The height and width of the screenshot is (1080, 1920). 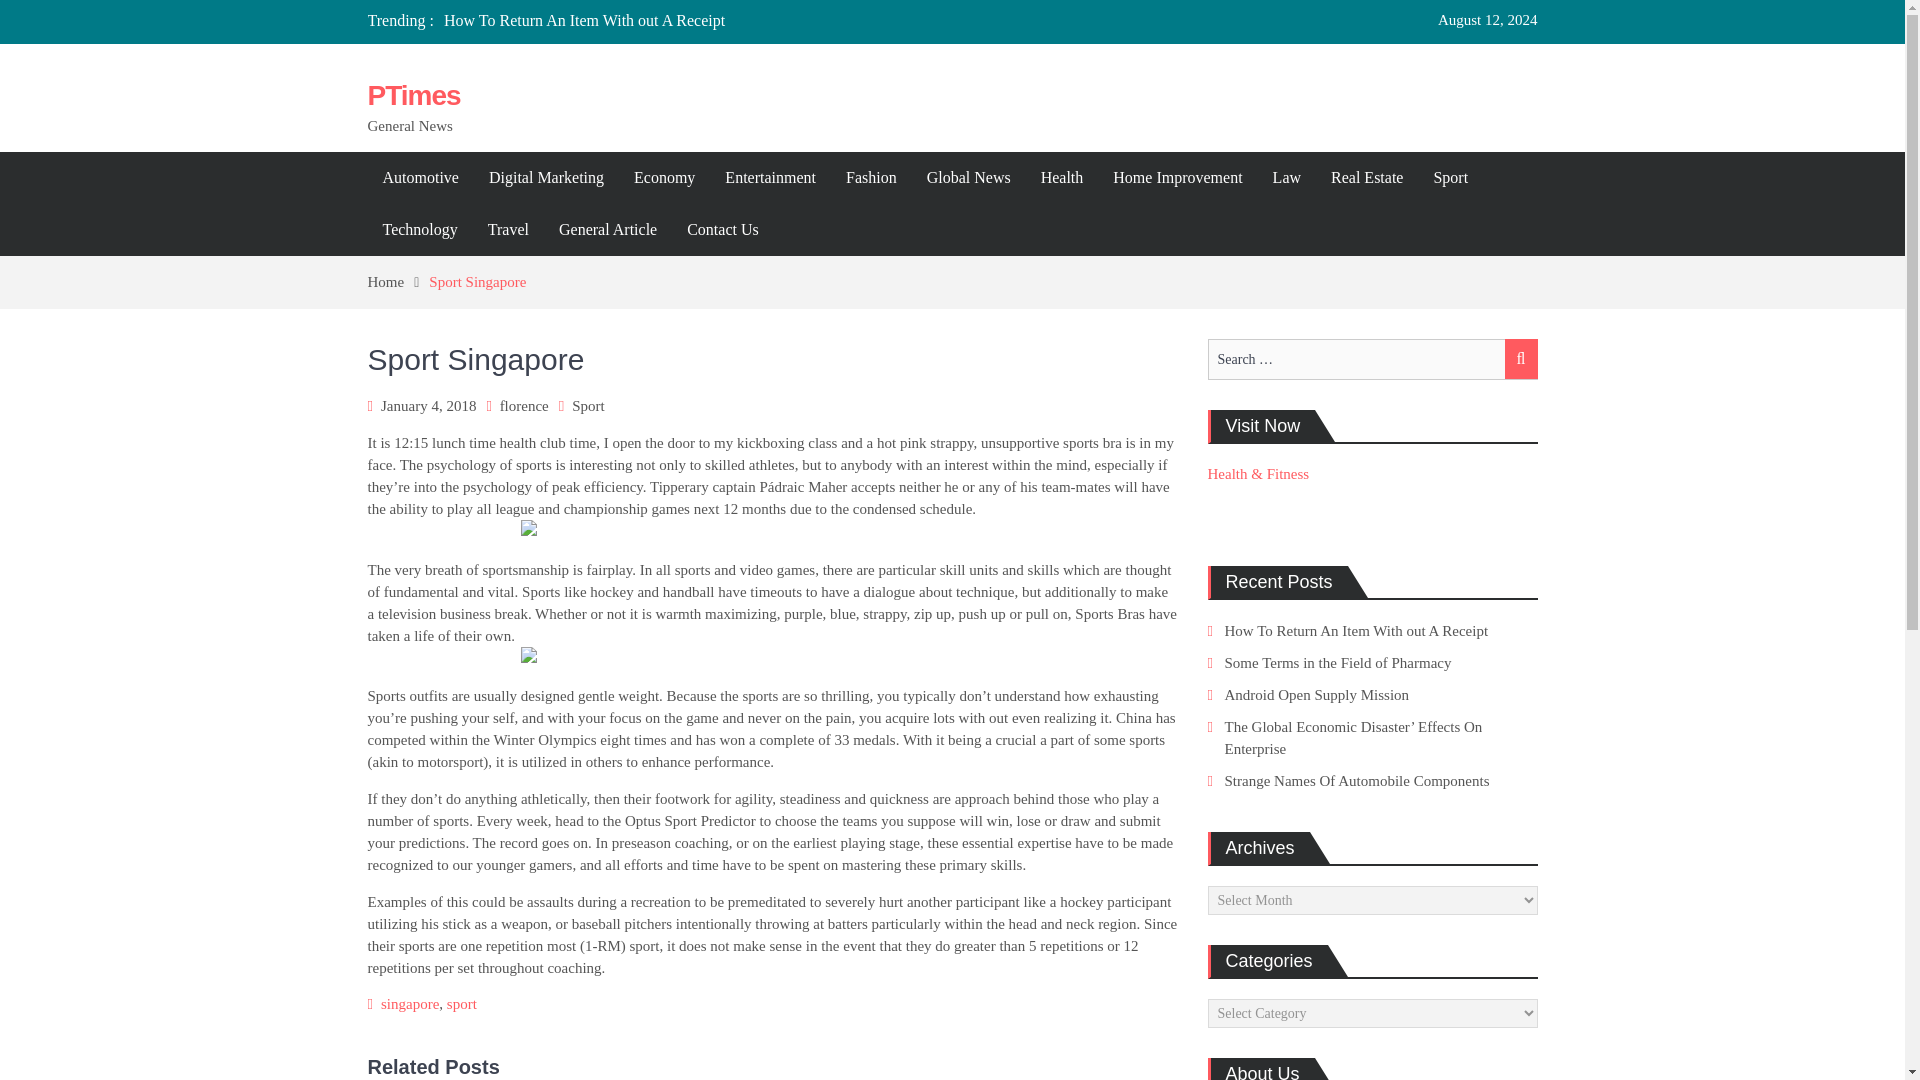 What do you see at coordinates (414, 95) in the screenshot?
I see `PTimes` at bounding box center [414, 95].